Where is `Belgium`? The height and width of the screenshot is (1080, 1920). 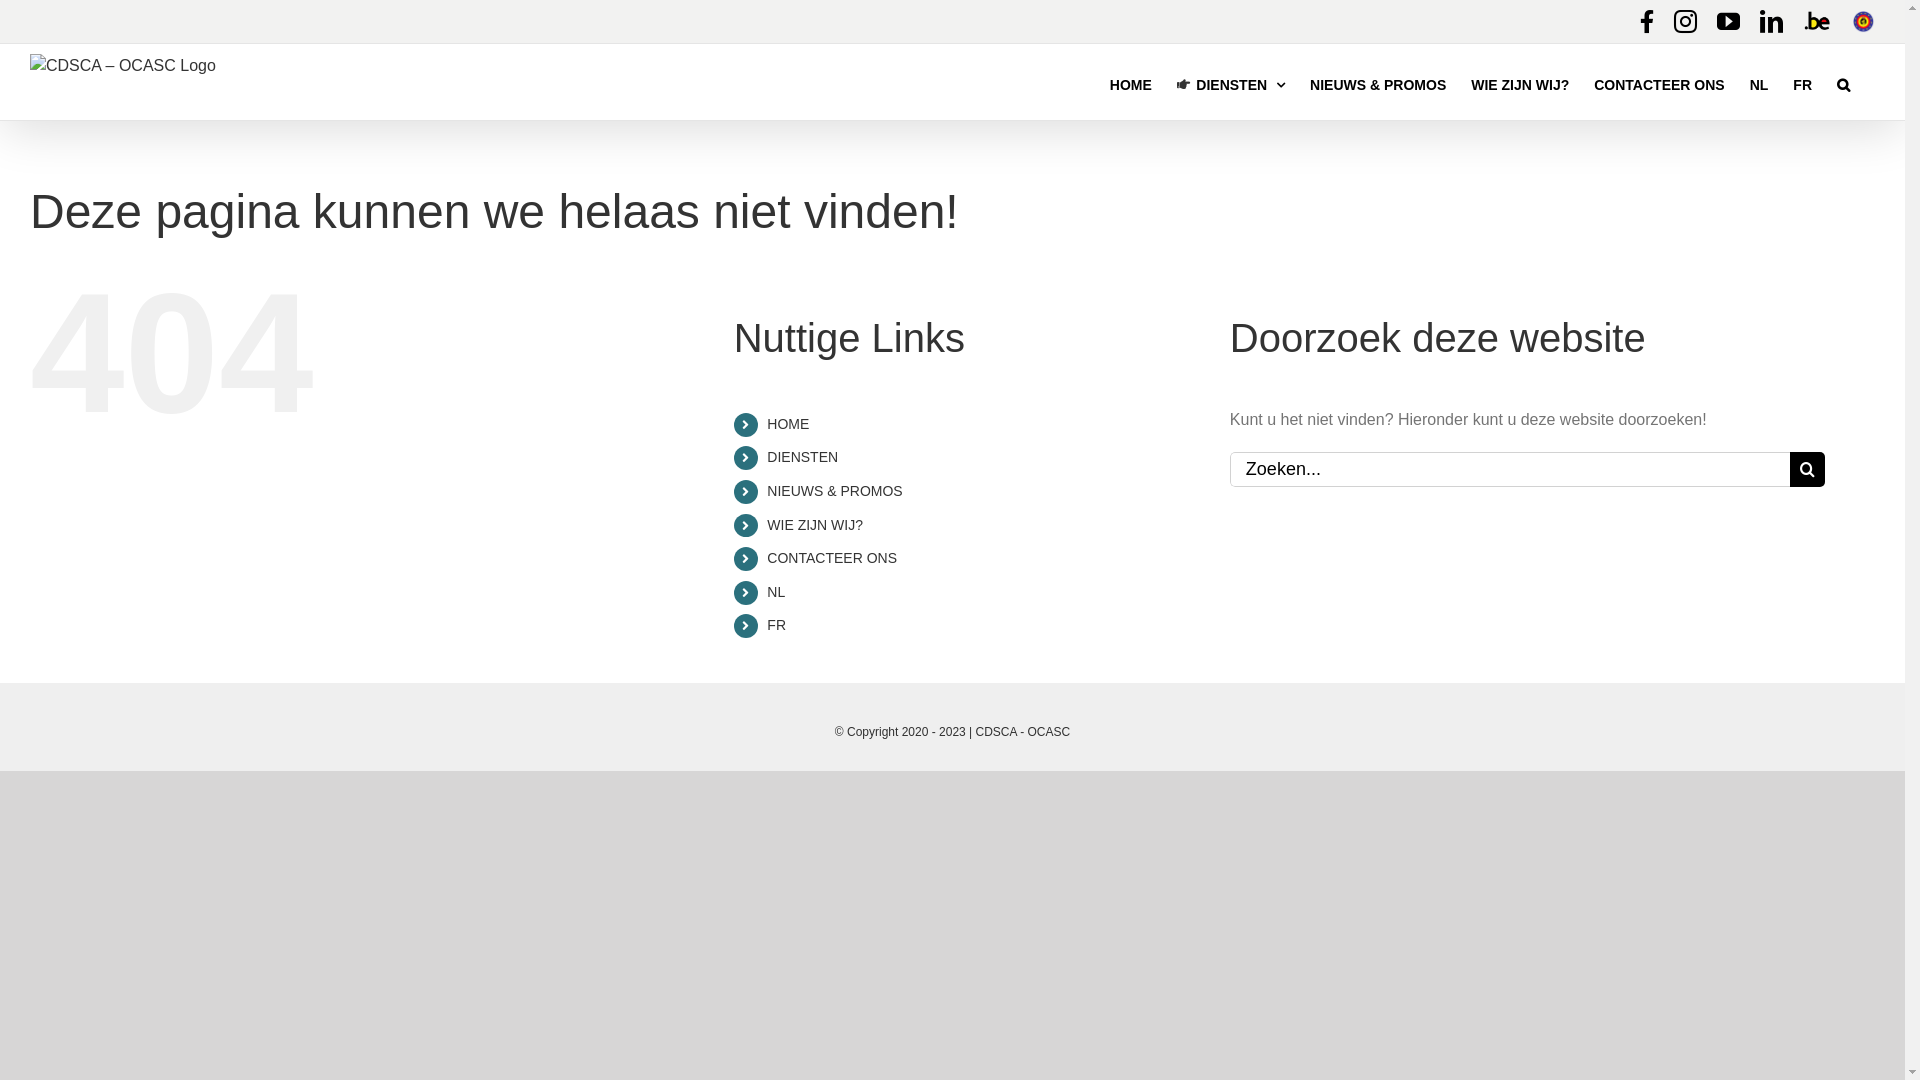
Belgium is located at coordinates (1817, 22).